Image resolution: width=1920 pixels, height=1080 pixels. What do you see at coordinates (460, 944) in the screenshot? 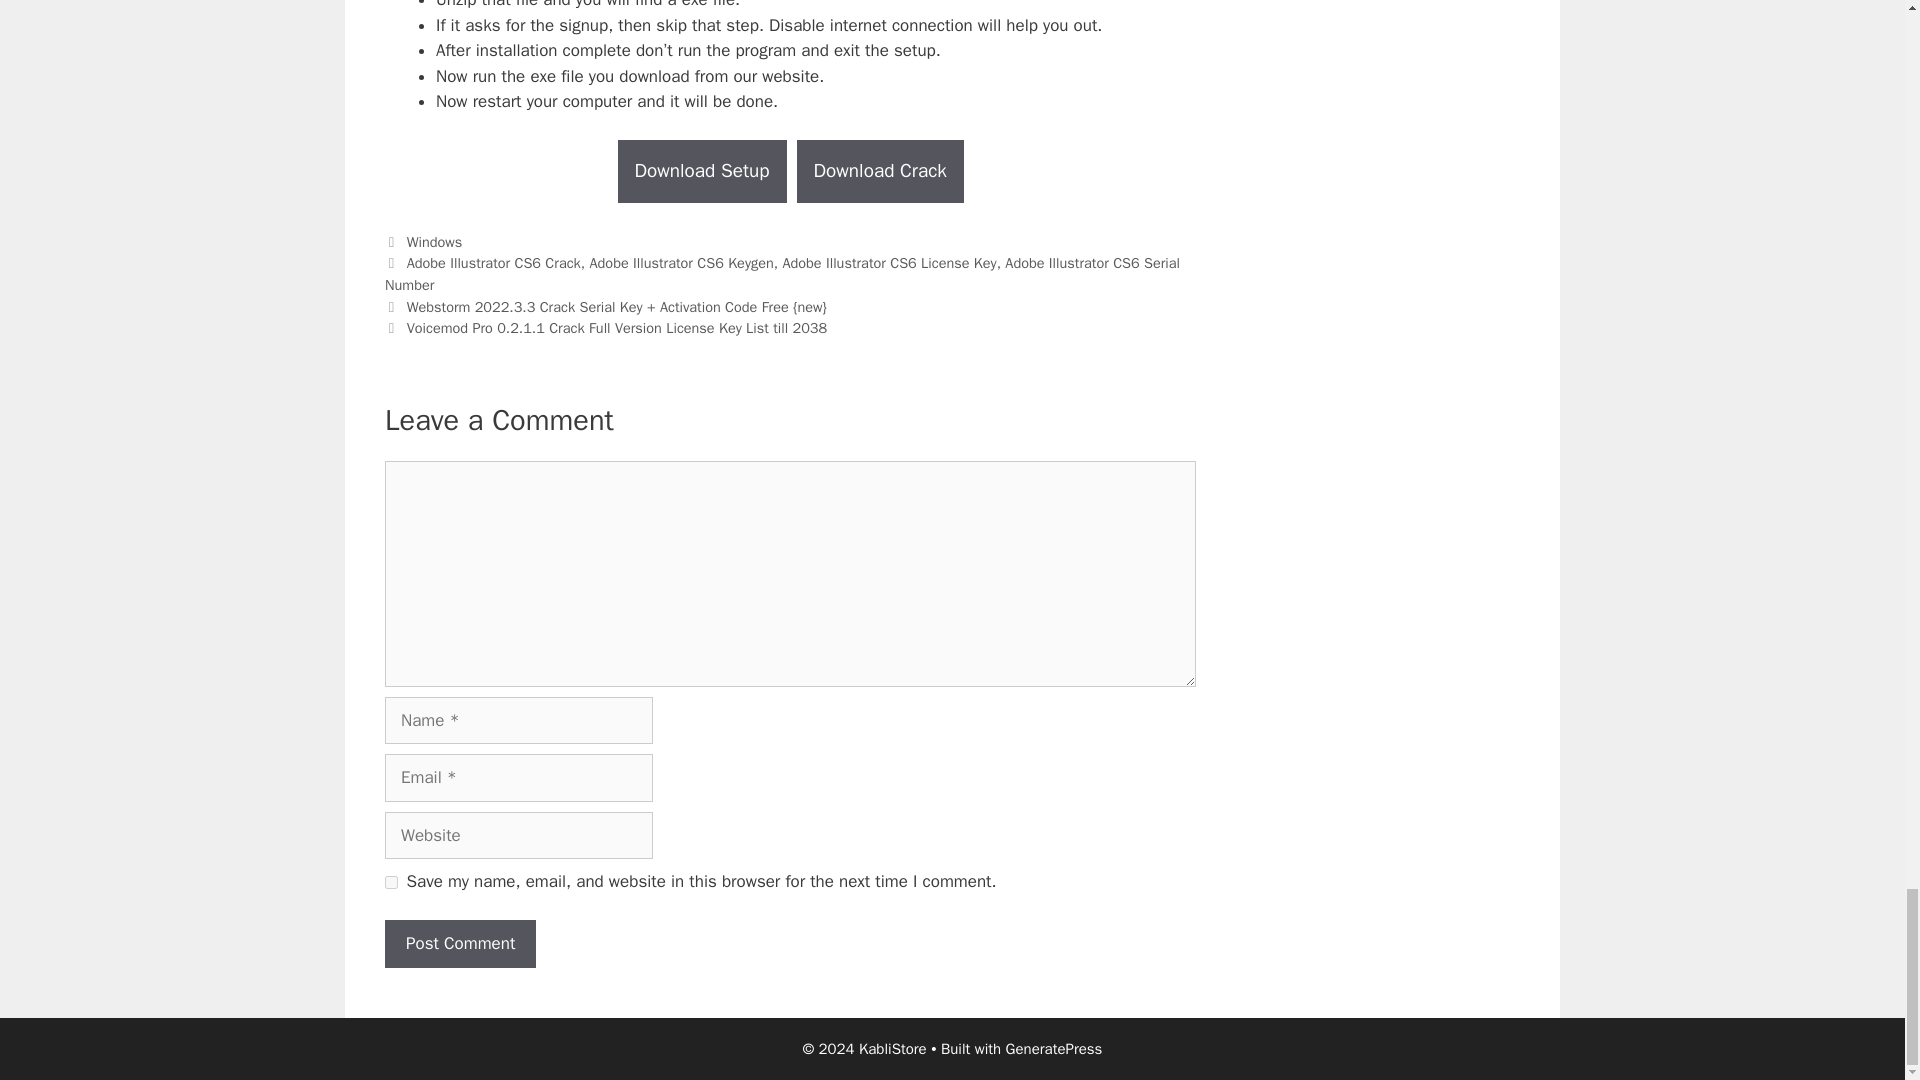
I see `Post Comment` at bounding box center [460, 944].